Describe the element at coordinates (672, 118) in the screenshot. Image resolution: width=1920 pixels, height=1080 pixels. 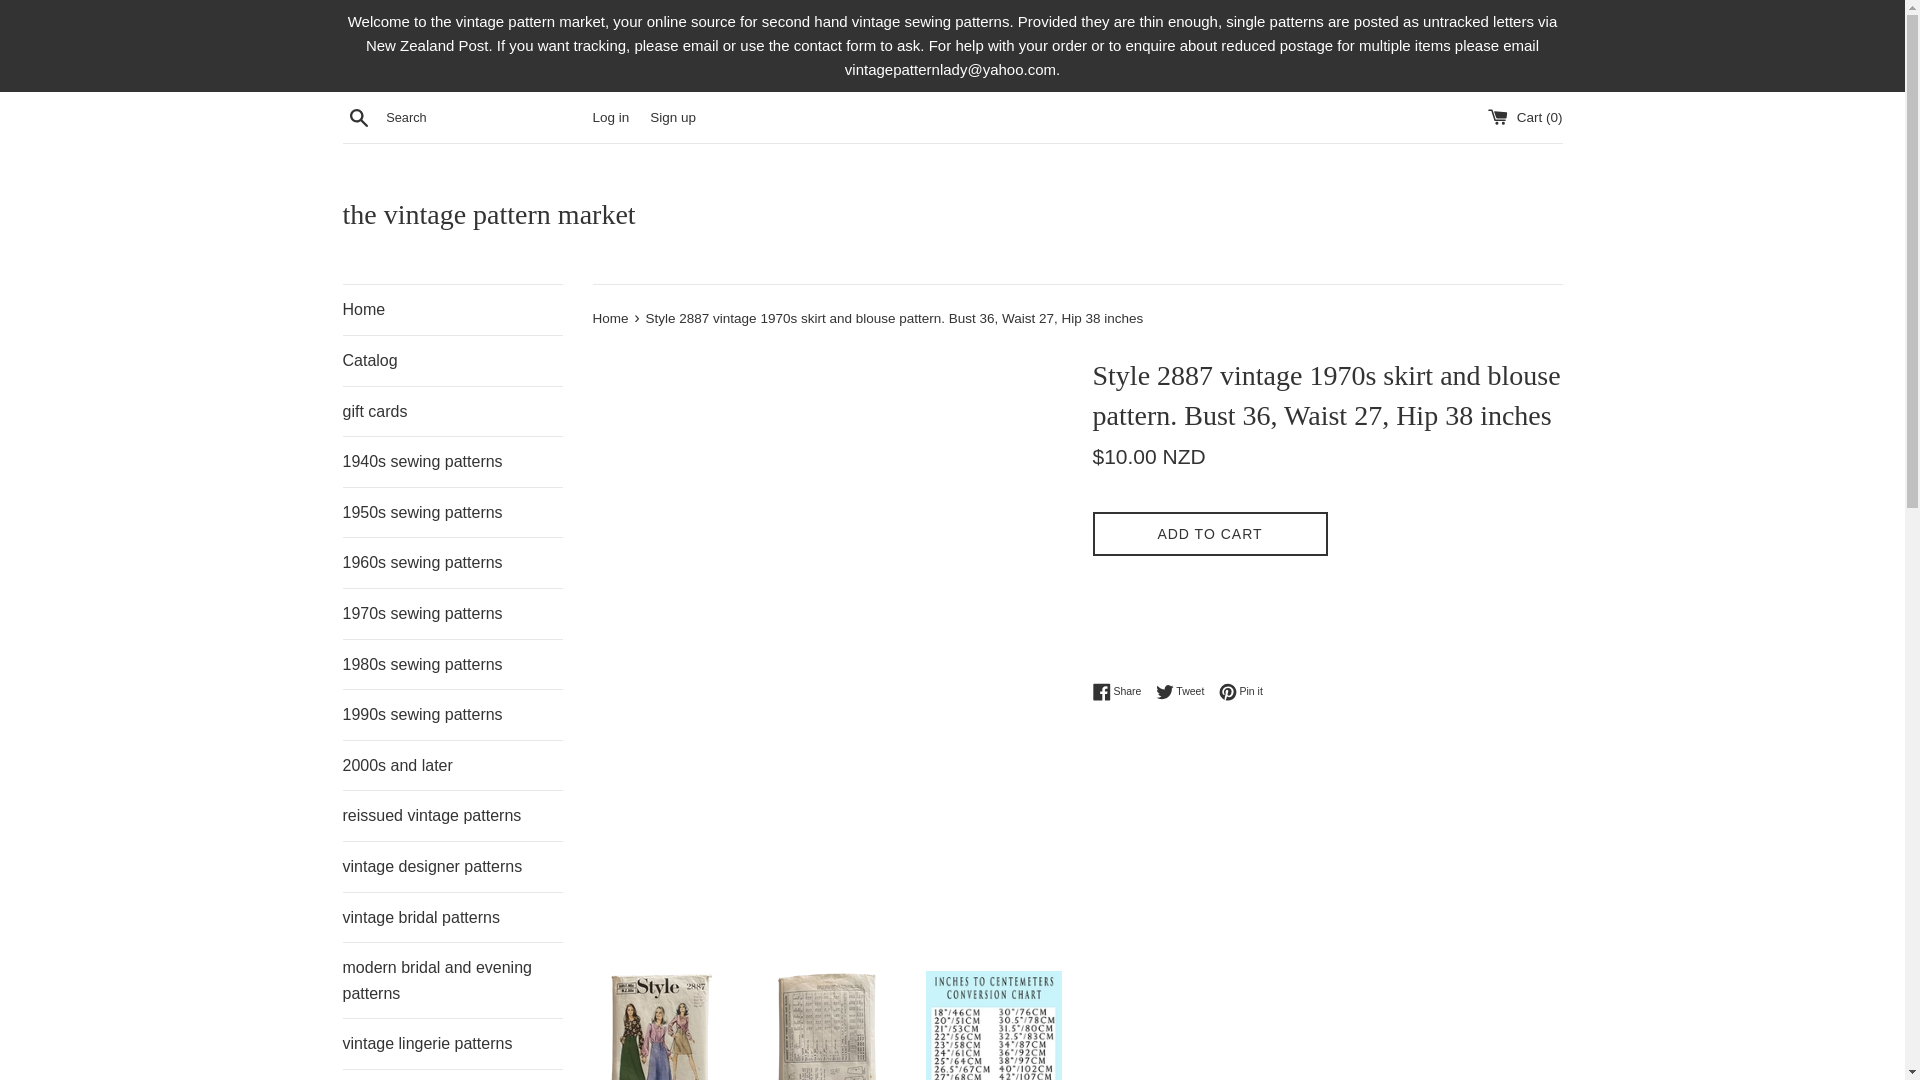
I see `Catalog` at that location.